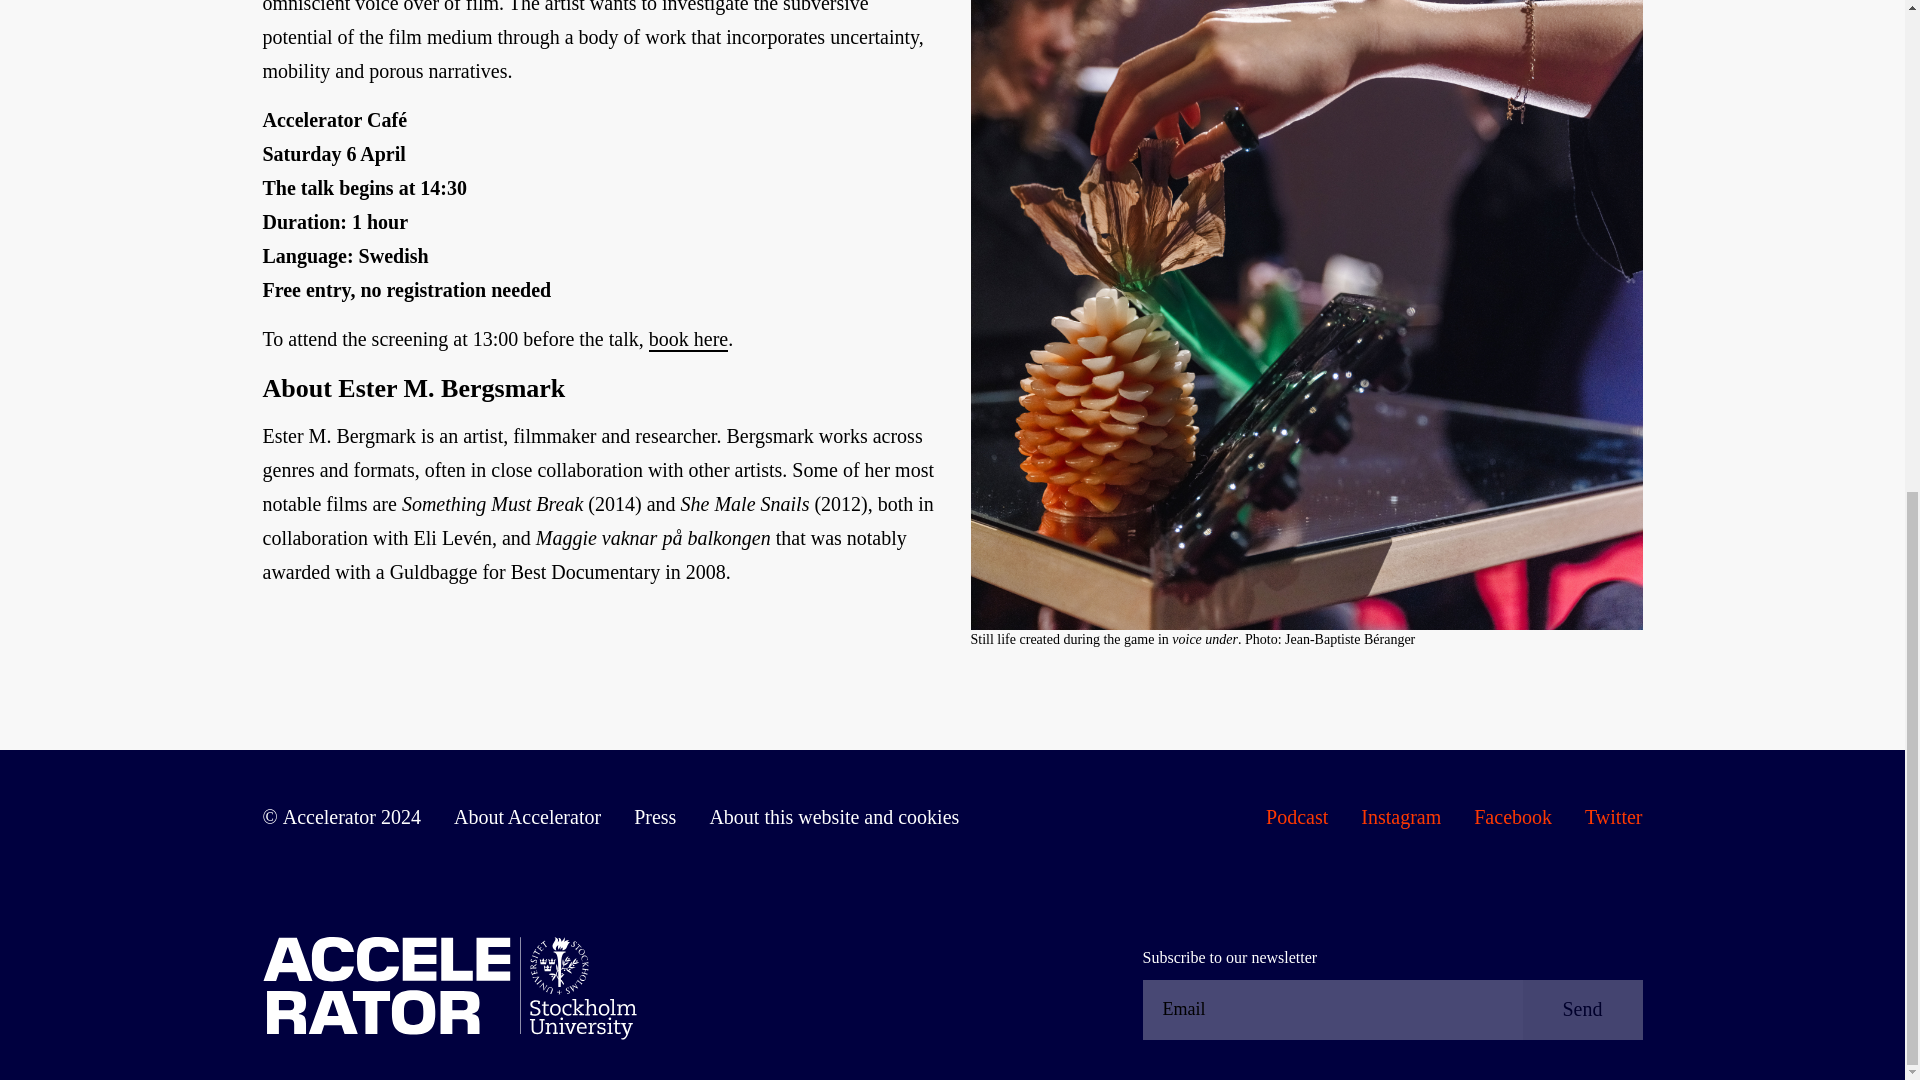 The width and height of the screenshot is (1920, 1080). Describe the element at coordinates (1296, 818) in the screenshot. I see `Podcast` at that location.